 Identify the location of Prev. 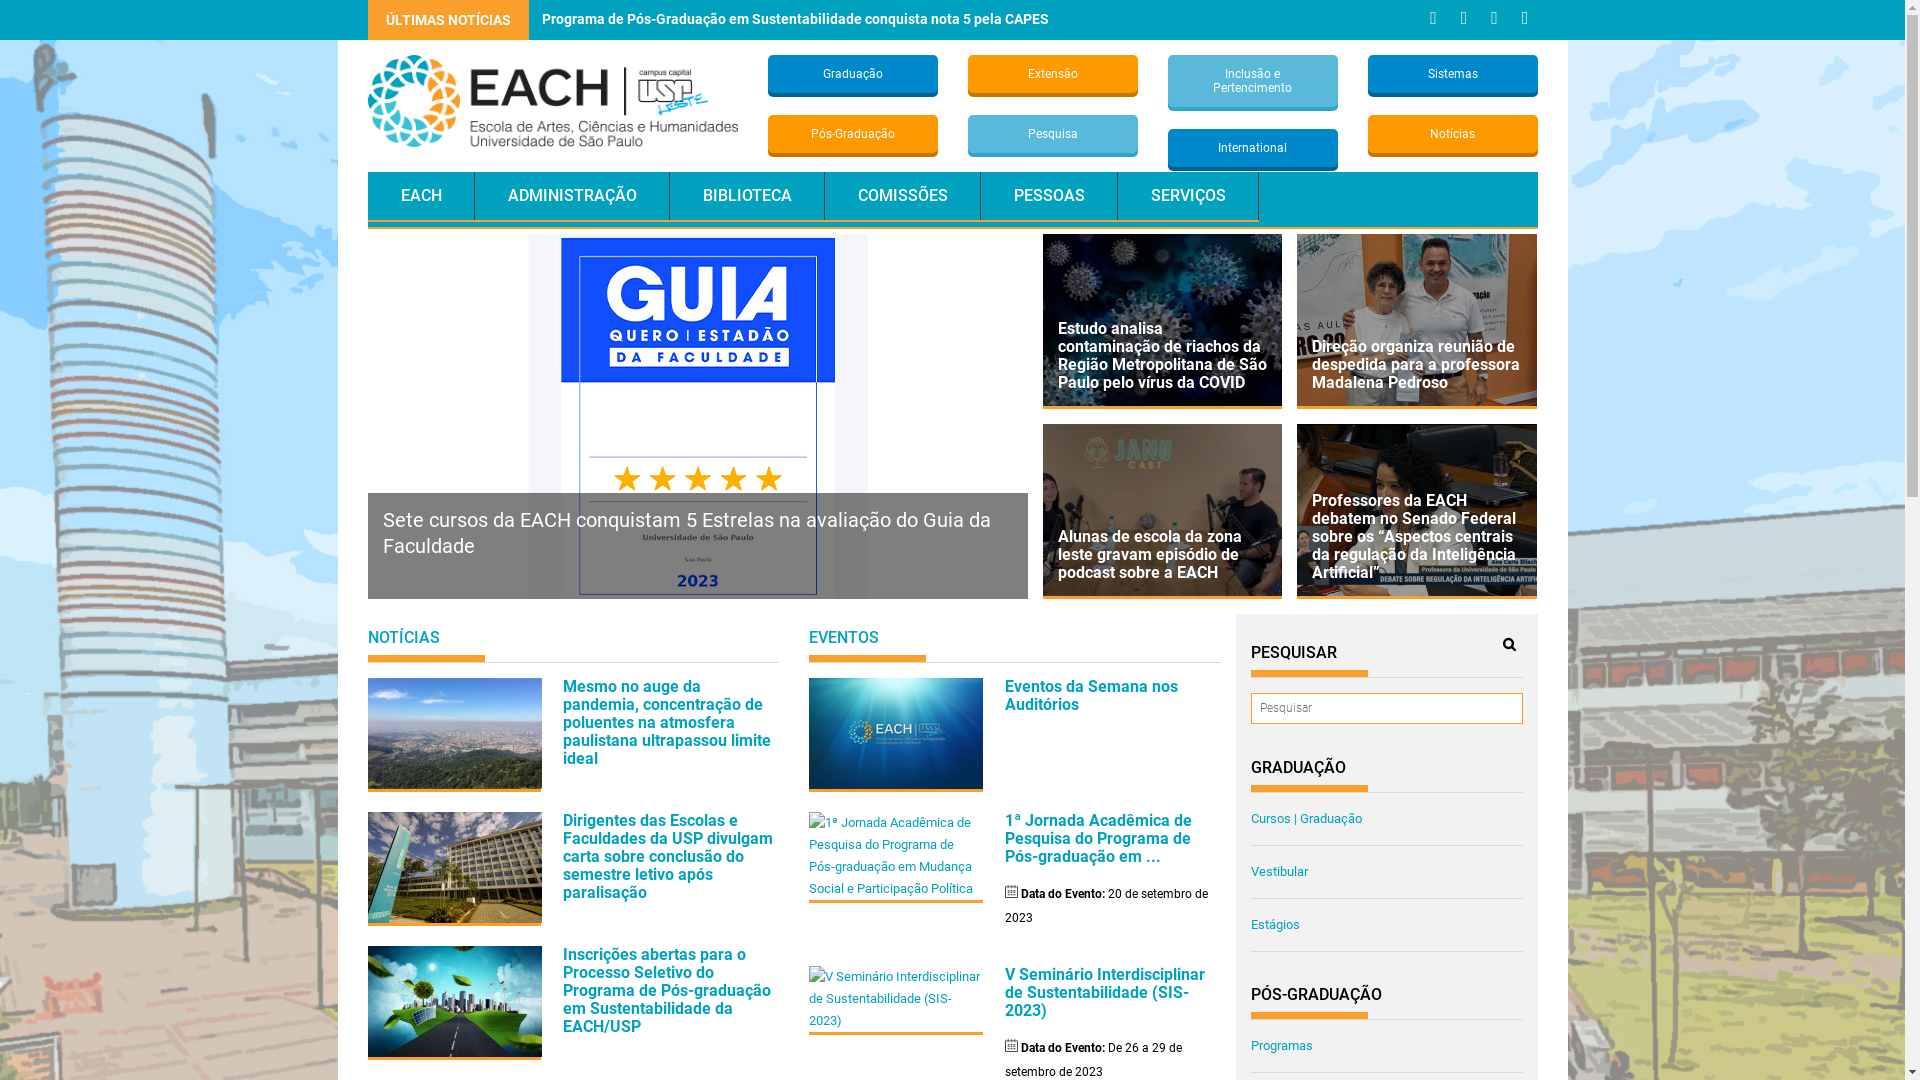
(964, 492).